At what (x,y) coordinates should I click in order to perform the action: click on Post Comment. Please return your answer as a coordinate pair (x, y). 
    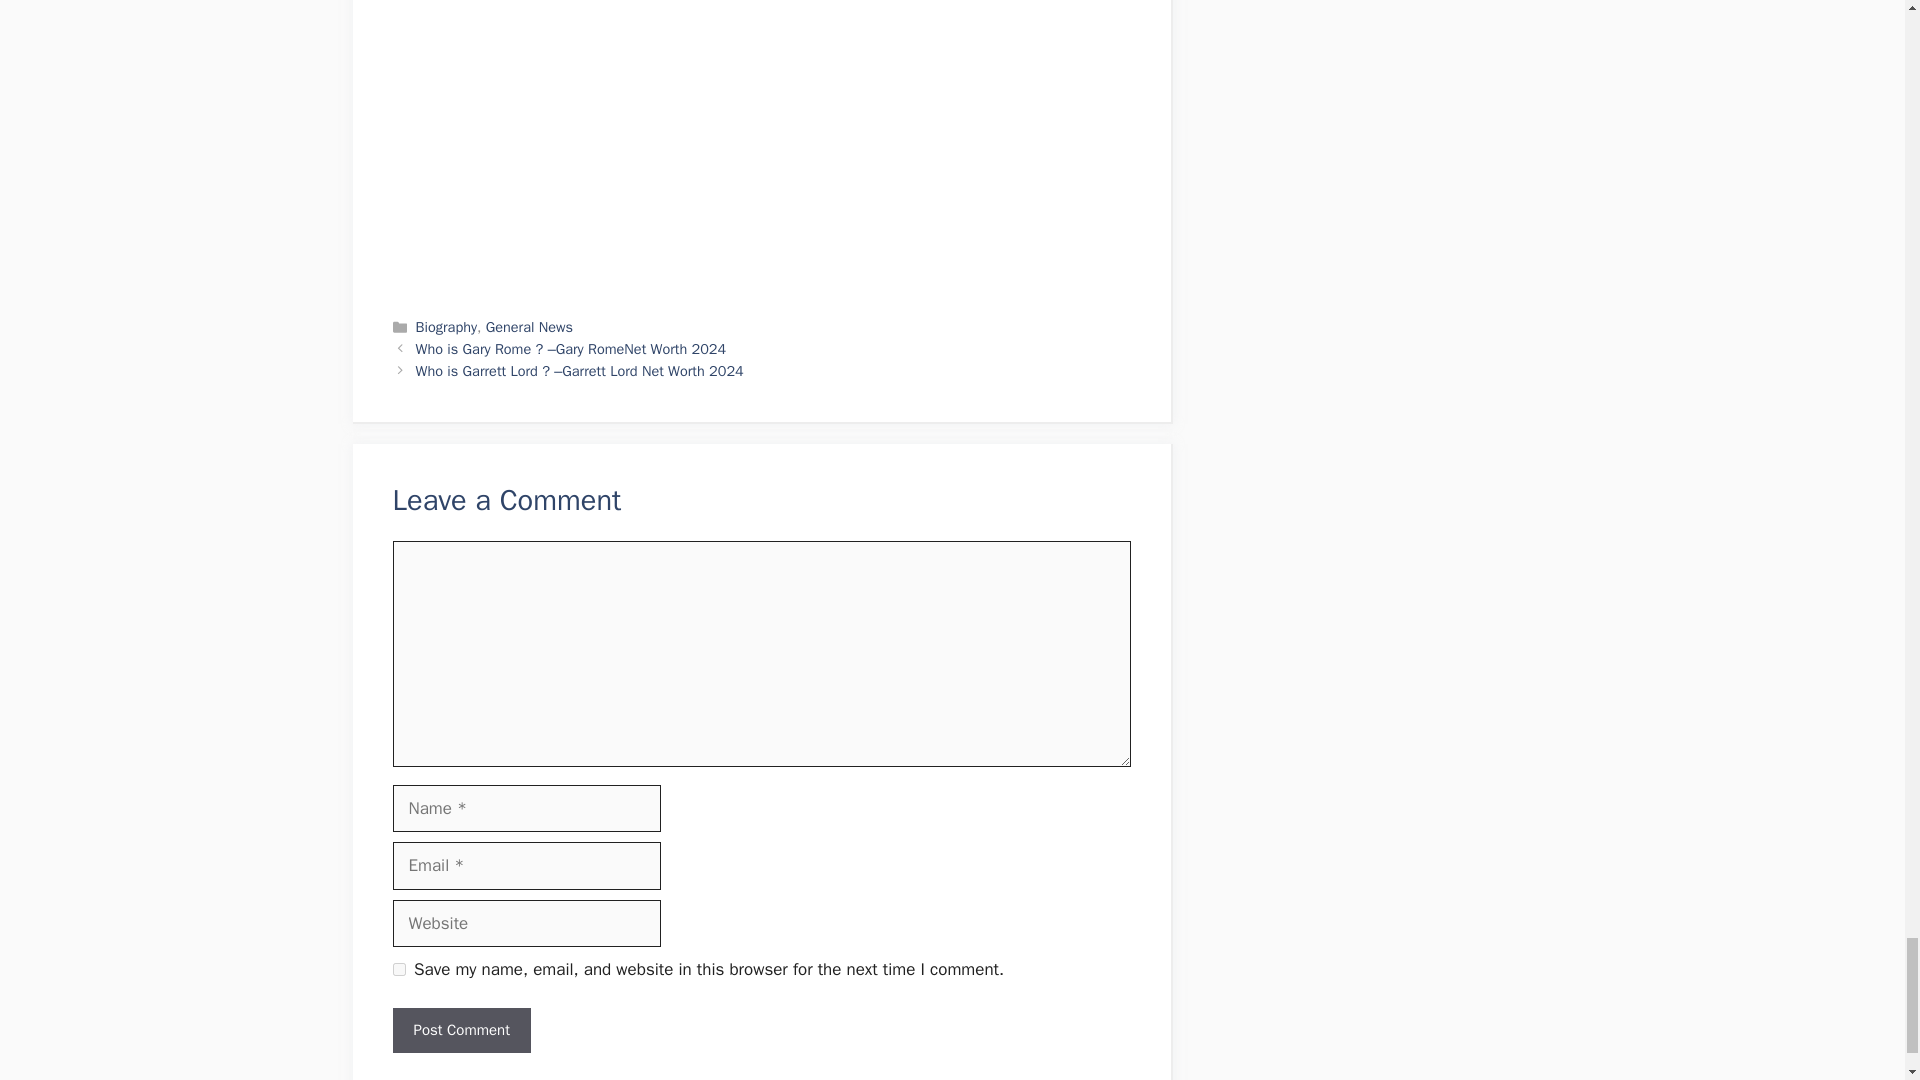
    Looking at the image, I should click on (460, 1030).